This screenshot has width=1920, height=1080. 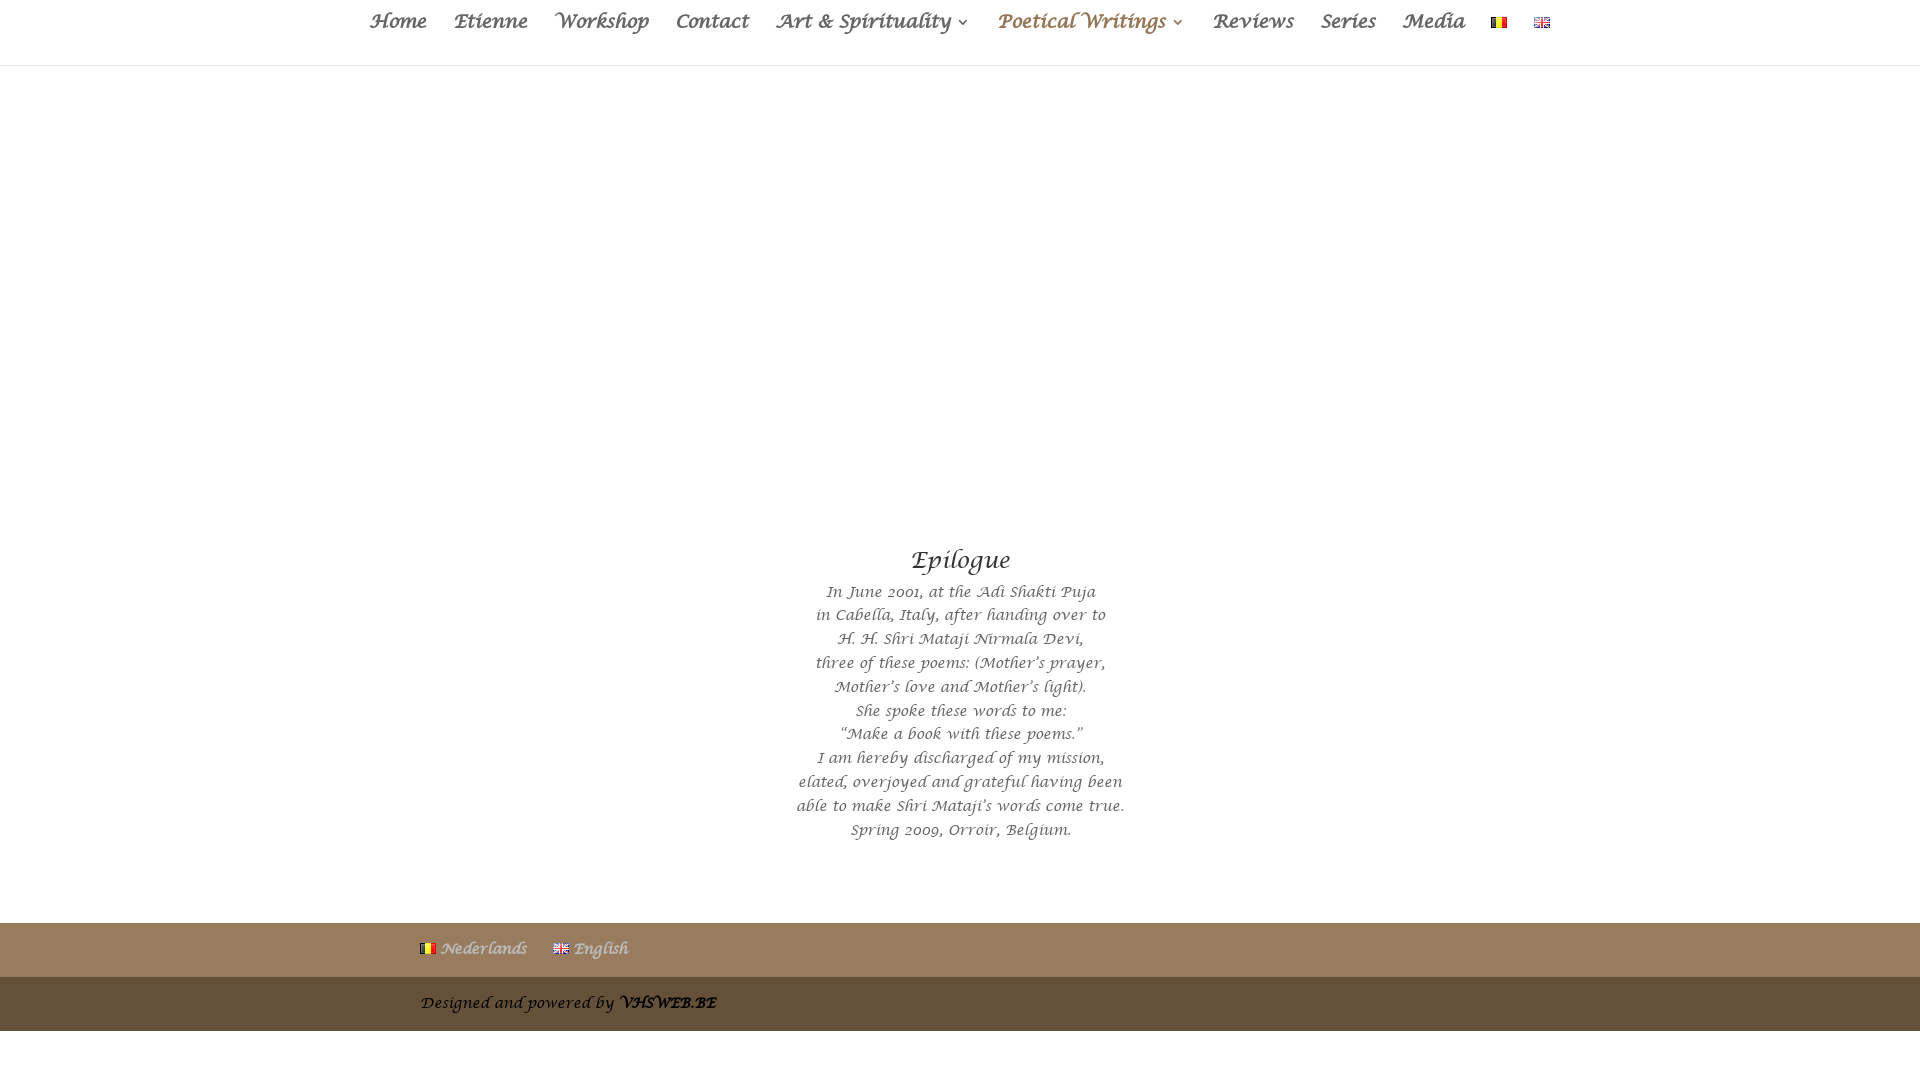 What do you see at coordinates (1348, 40) in the screenshot?
I see `Series` at bounding box center [1348, 40].